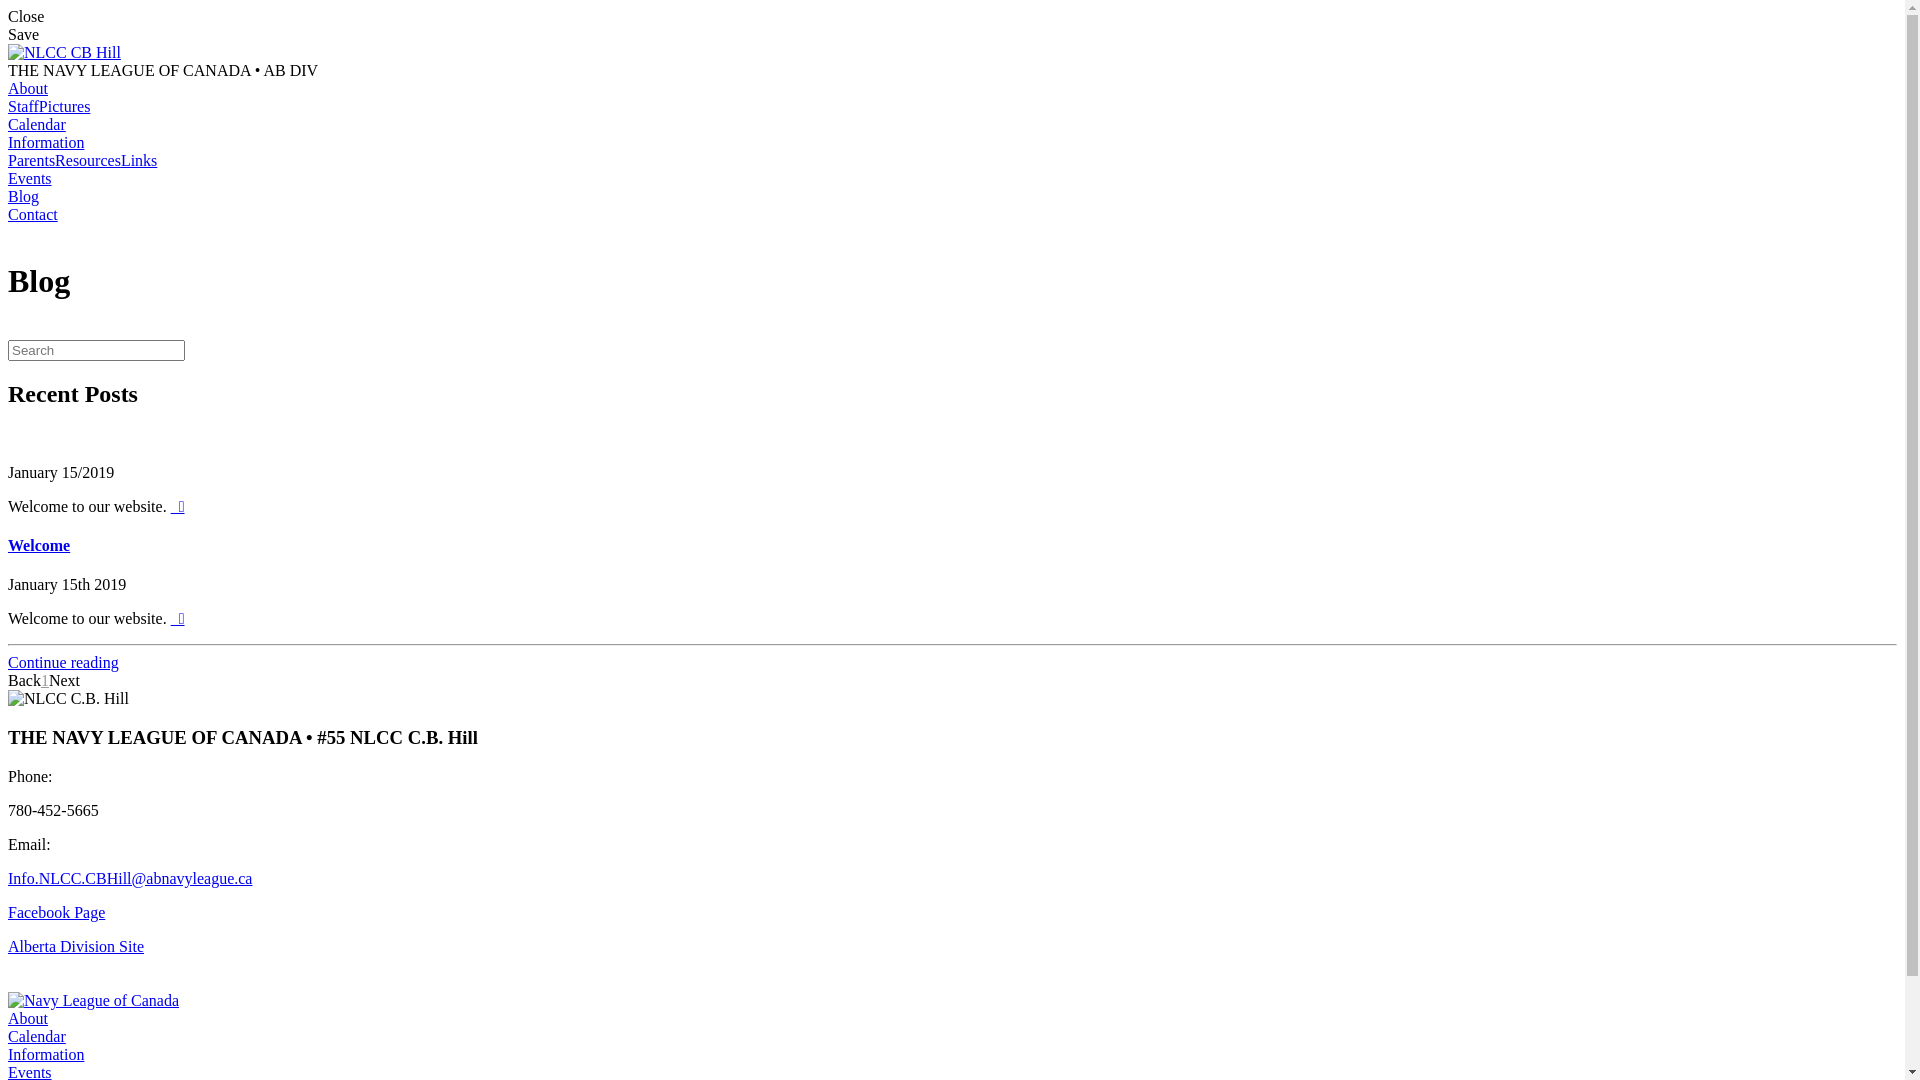 The width and height of the screenshot is (1920, 1080). What do you see at coordinates (32, 160) in the screenshot?
I see `Parents` at bounding box center [32, 160].